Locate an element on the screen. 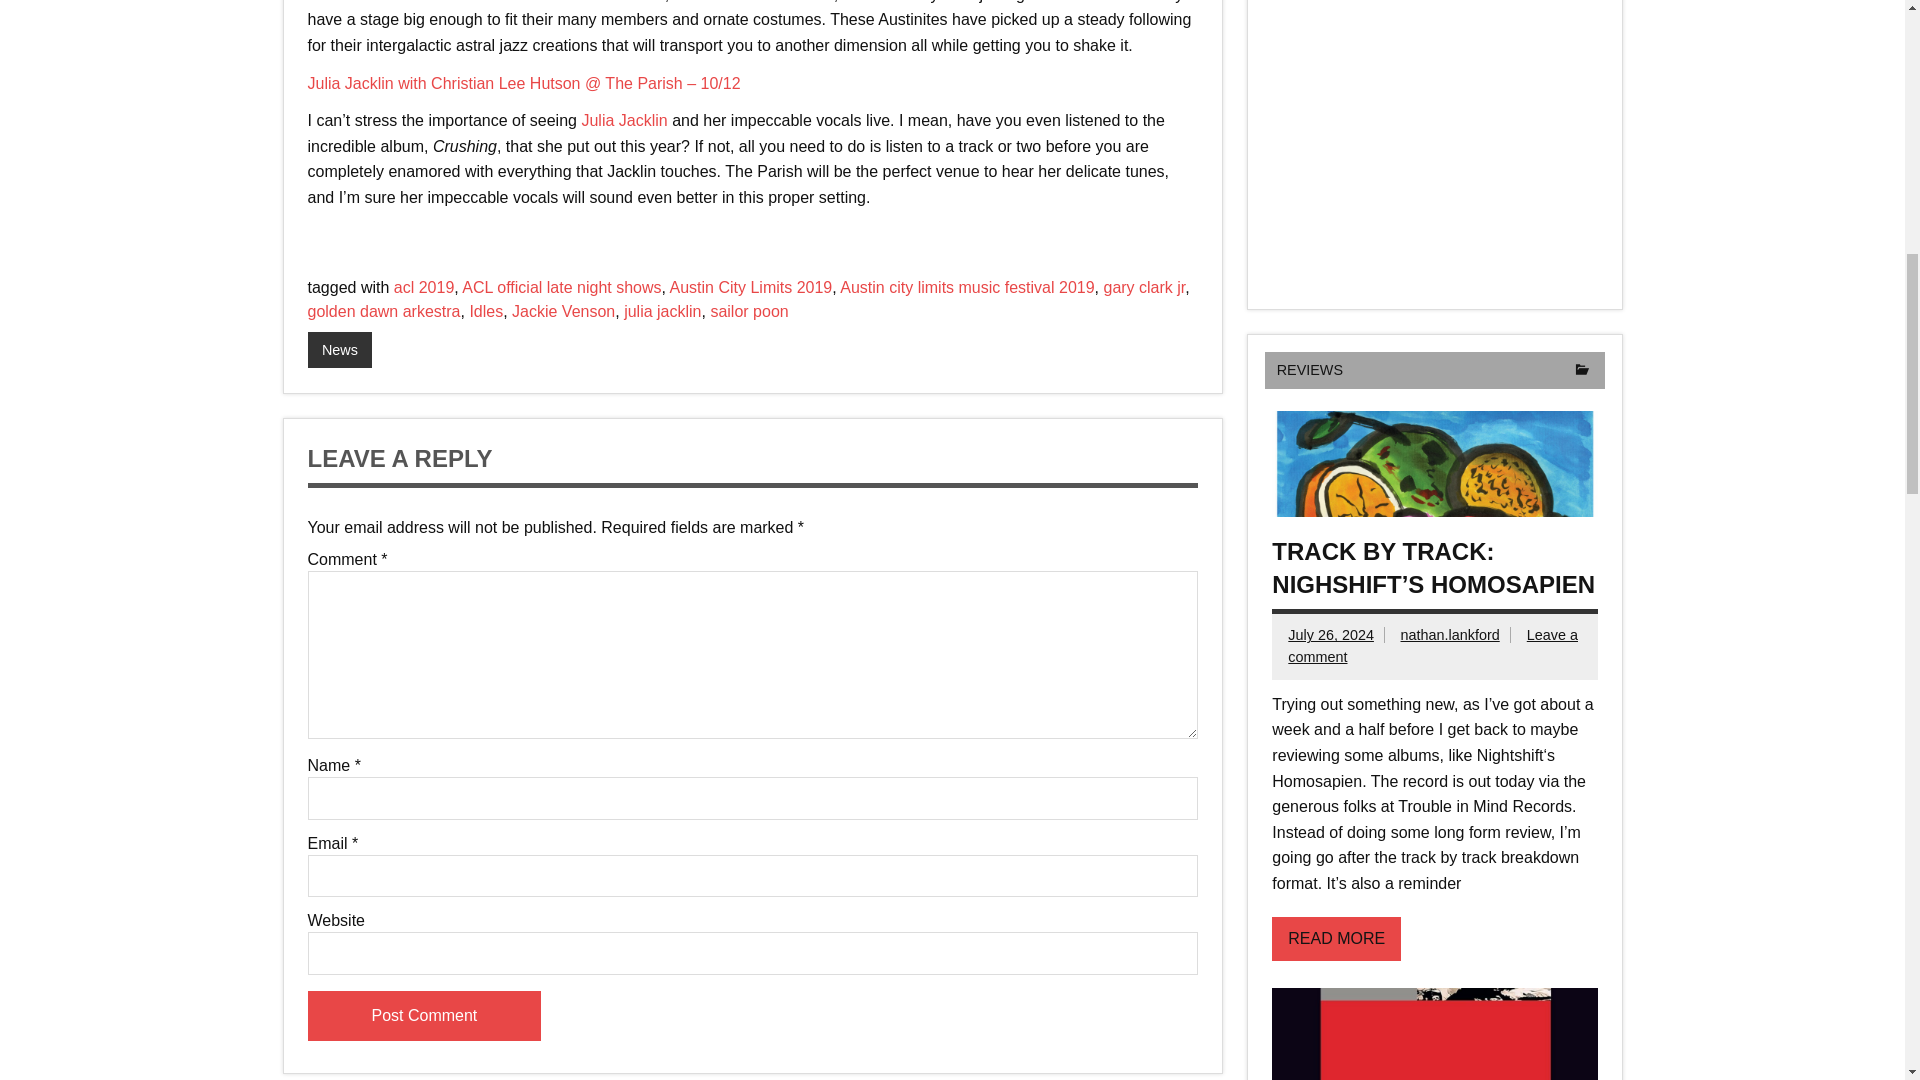 This screenshot has width=1920, height=1080. Spotify Embed: ATH DJ - Oddwood Emo 5.30.24 is located at coordinates (1434, 140).